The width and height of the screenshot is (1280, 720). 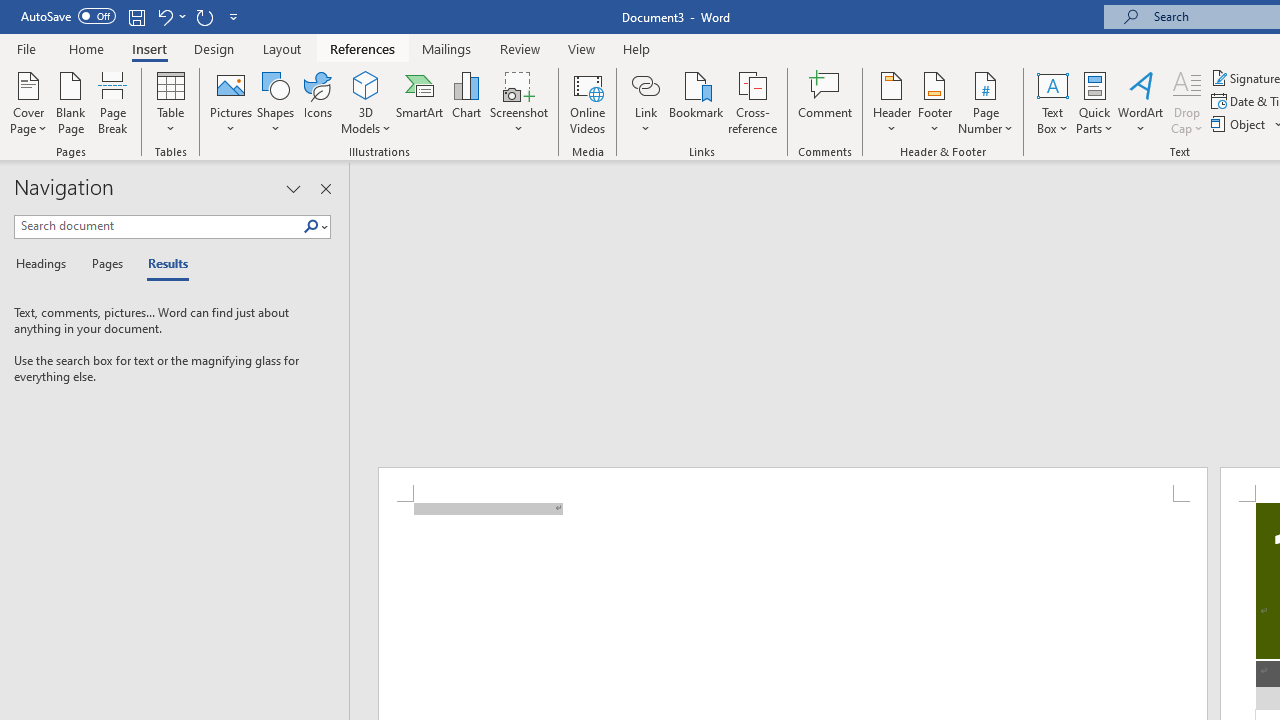 What do you see at coordinates (1052, 102) in the screenshot?
I see `Text Box` at bounding box center [1052, 102].